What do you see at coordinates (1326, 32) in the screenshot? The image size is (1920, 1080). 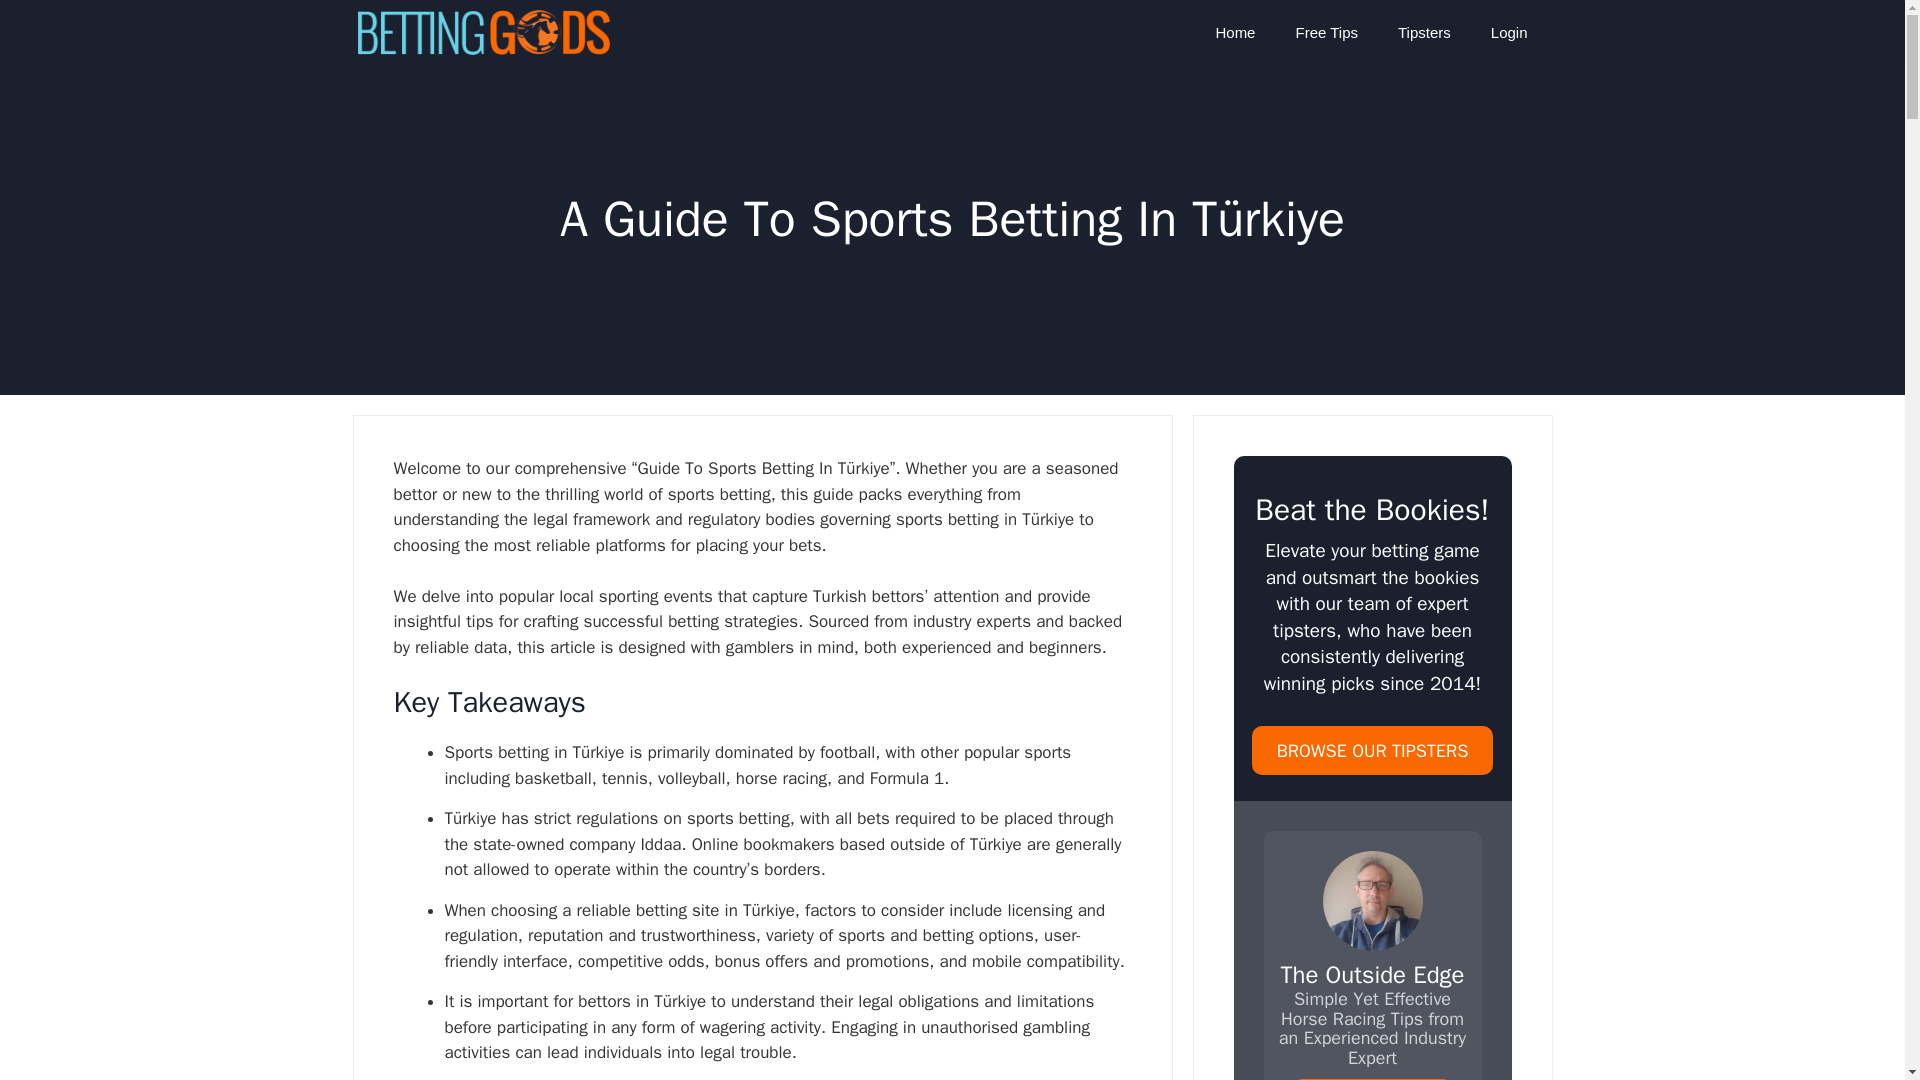 I see `Free Tips` at bounding box center [1326, 32].